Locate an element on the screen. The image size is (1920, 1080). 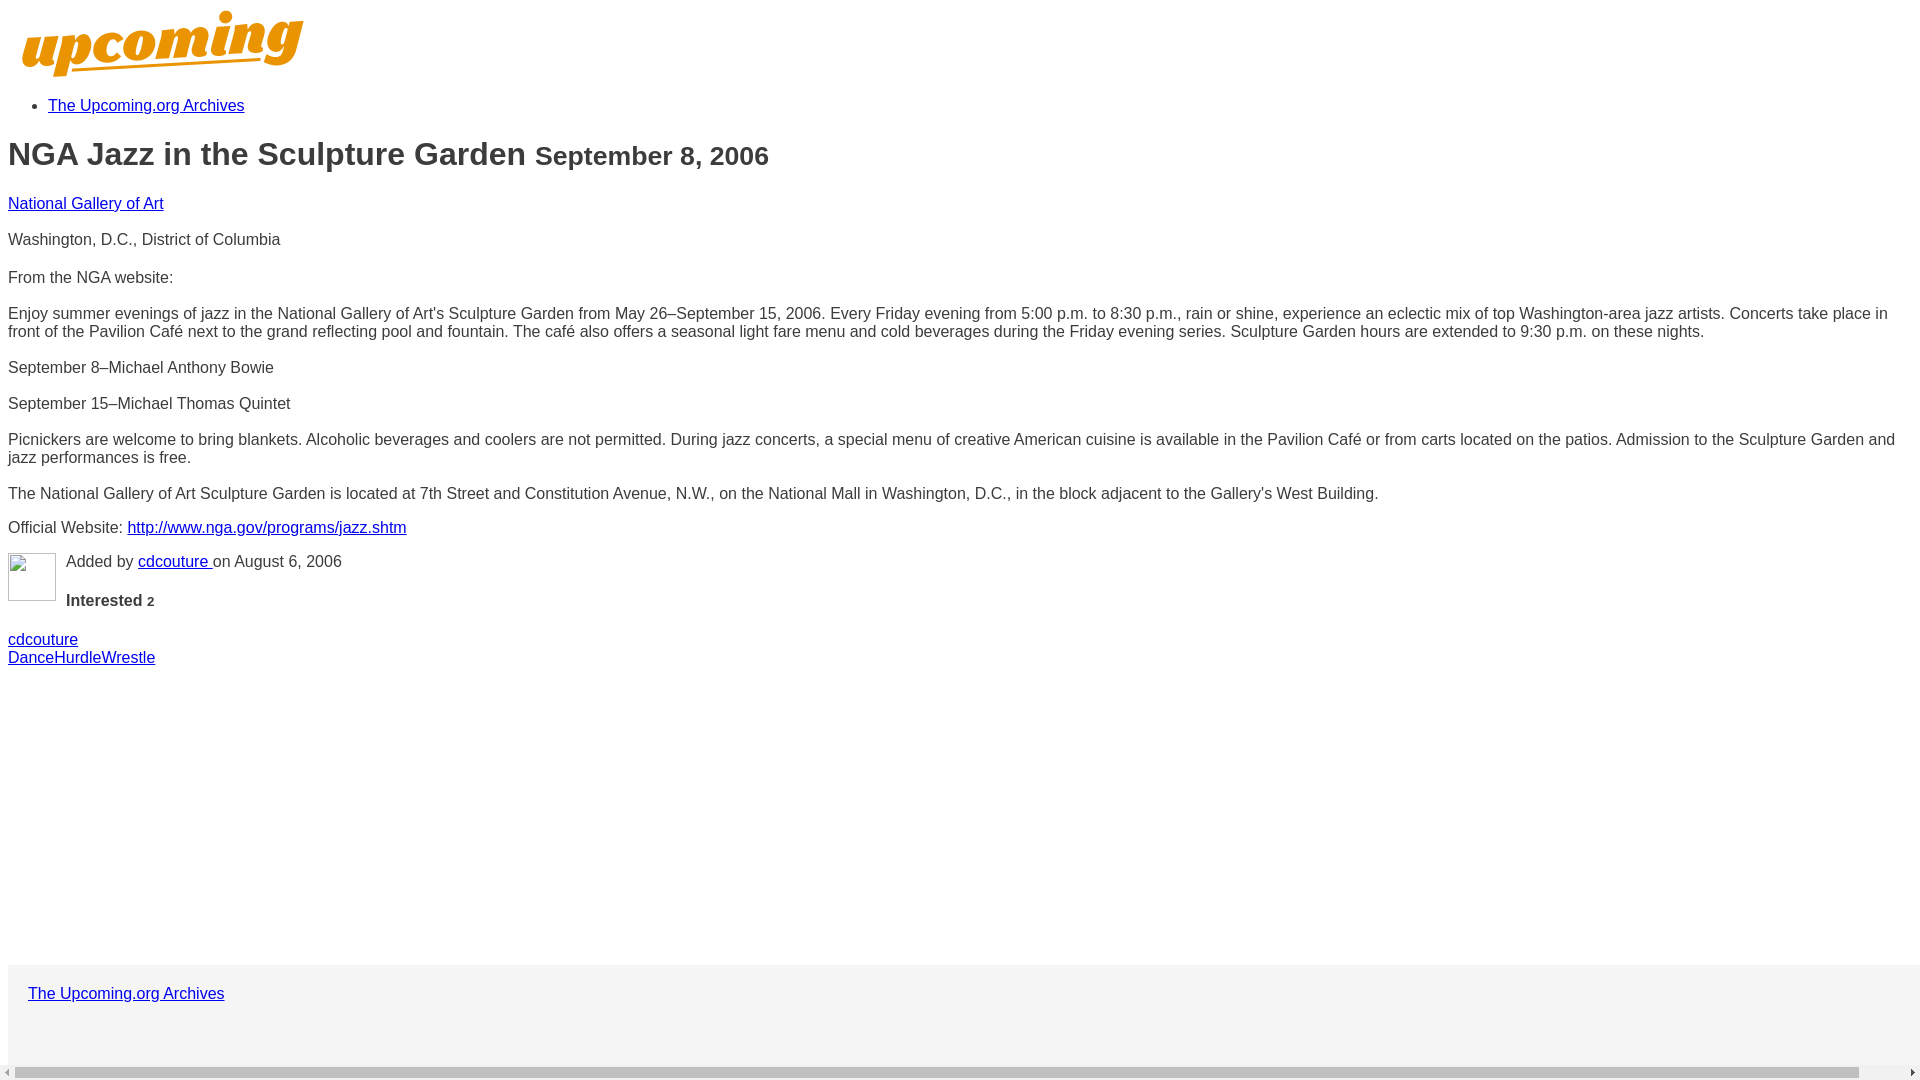
cdcouture is located at coordinates (42, 639).